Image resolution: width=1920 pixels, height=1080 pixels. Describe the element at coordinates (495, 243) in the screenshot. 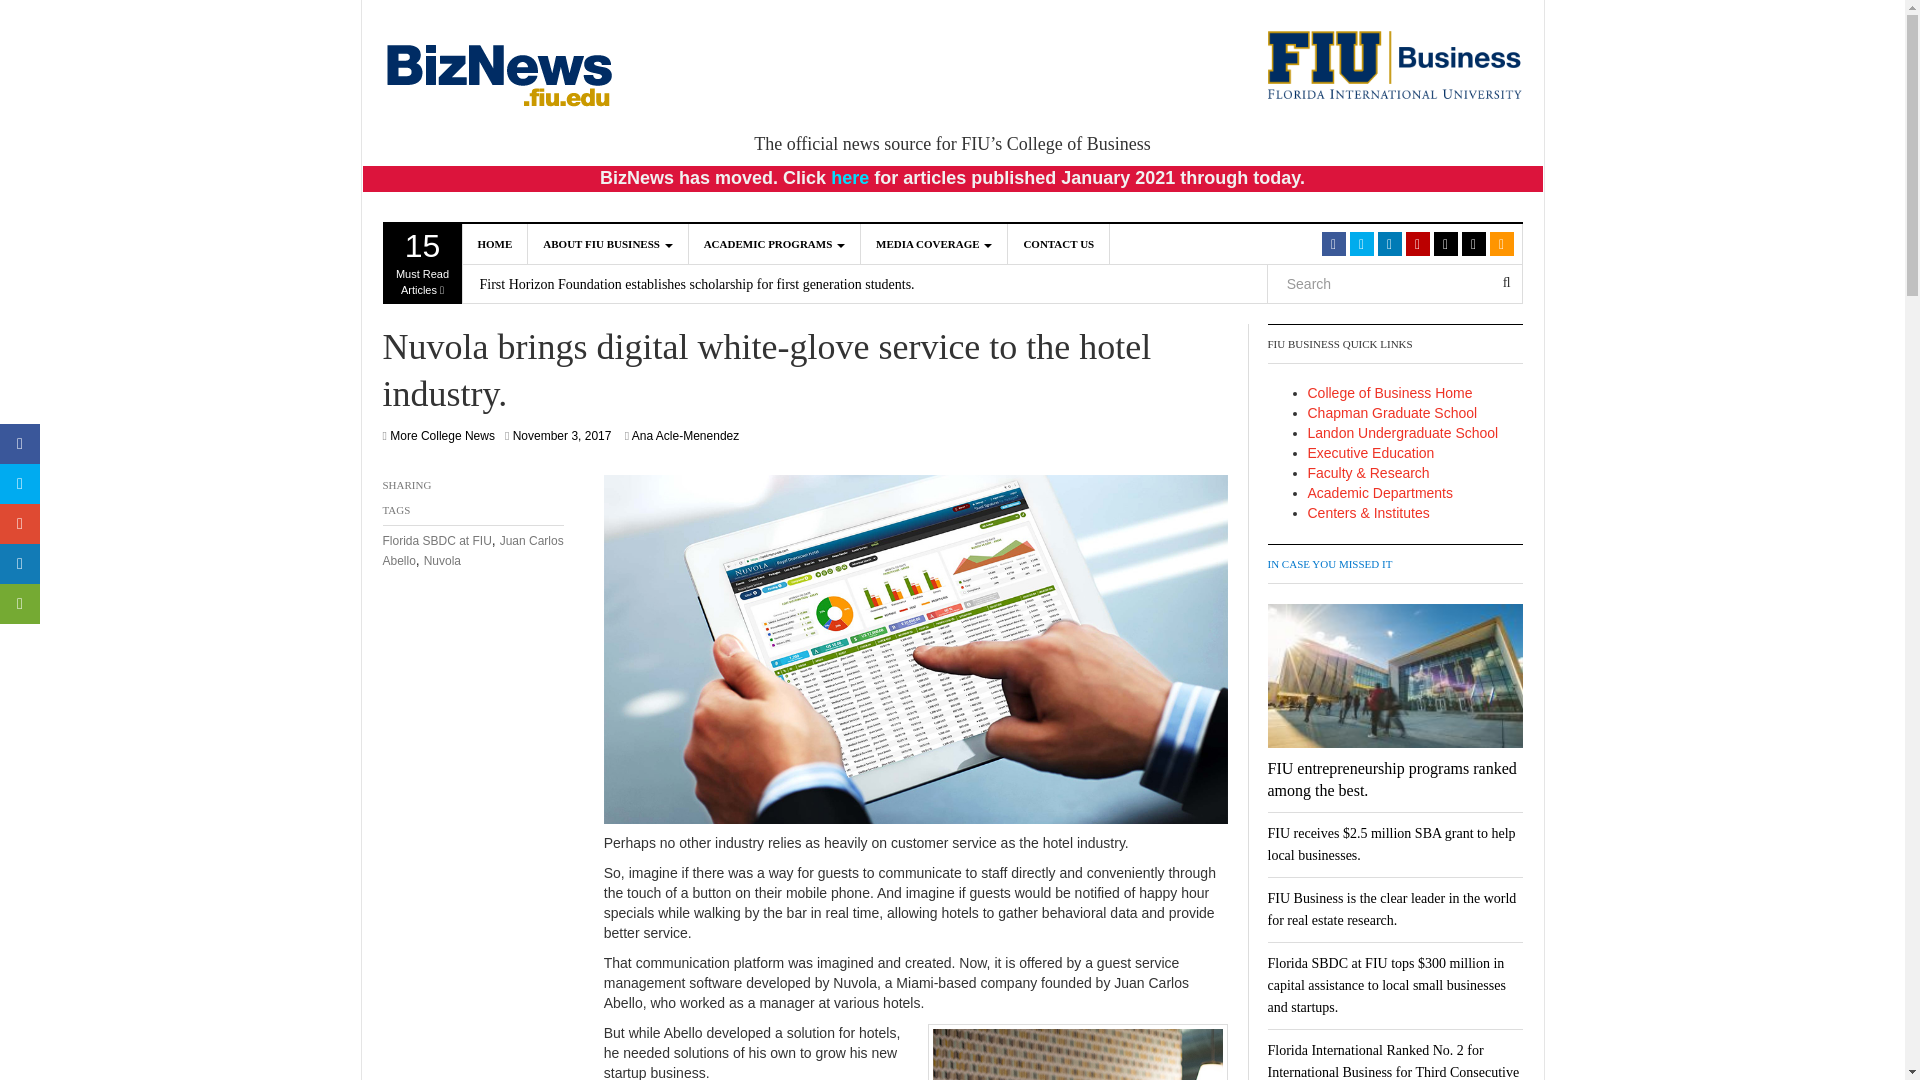

I see `here` at that location.